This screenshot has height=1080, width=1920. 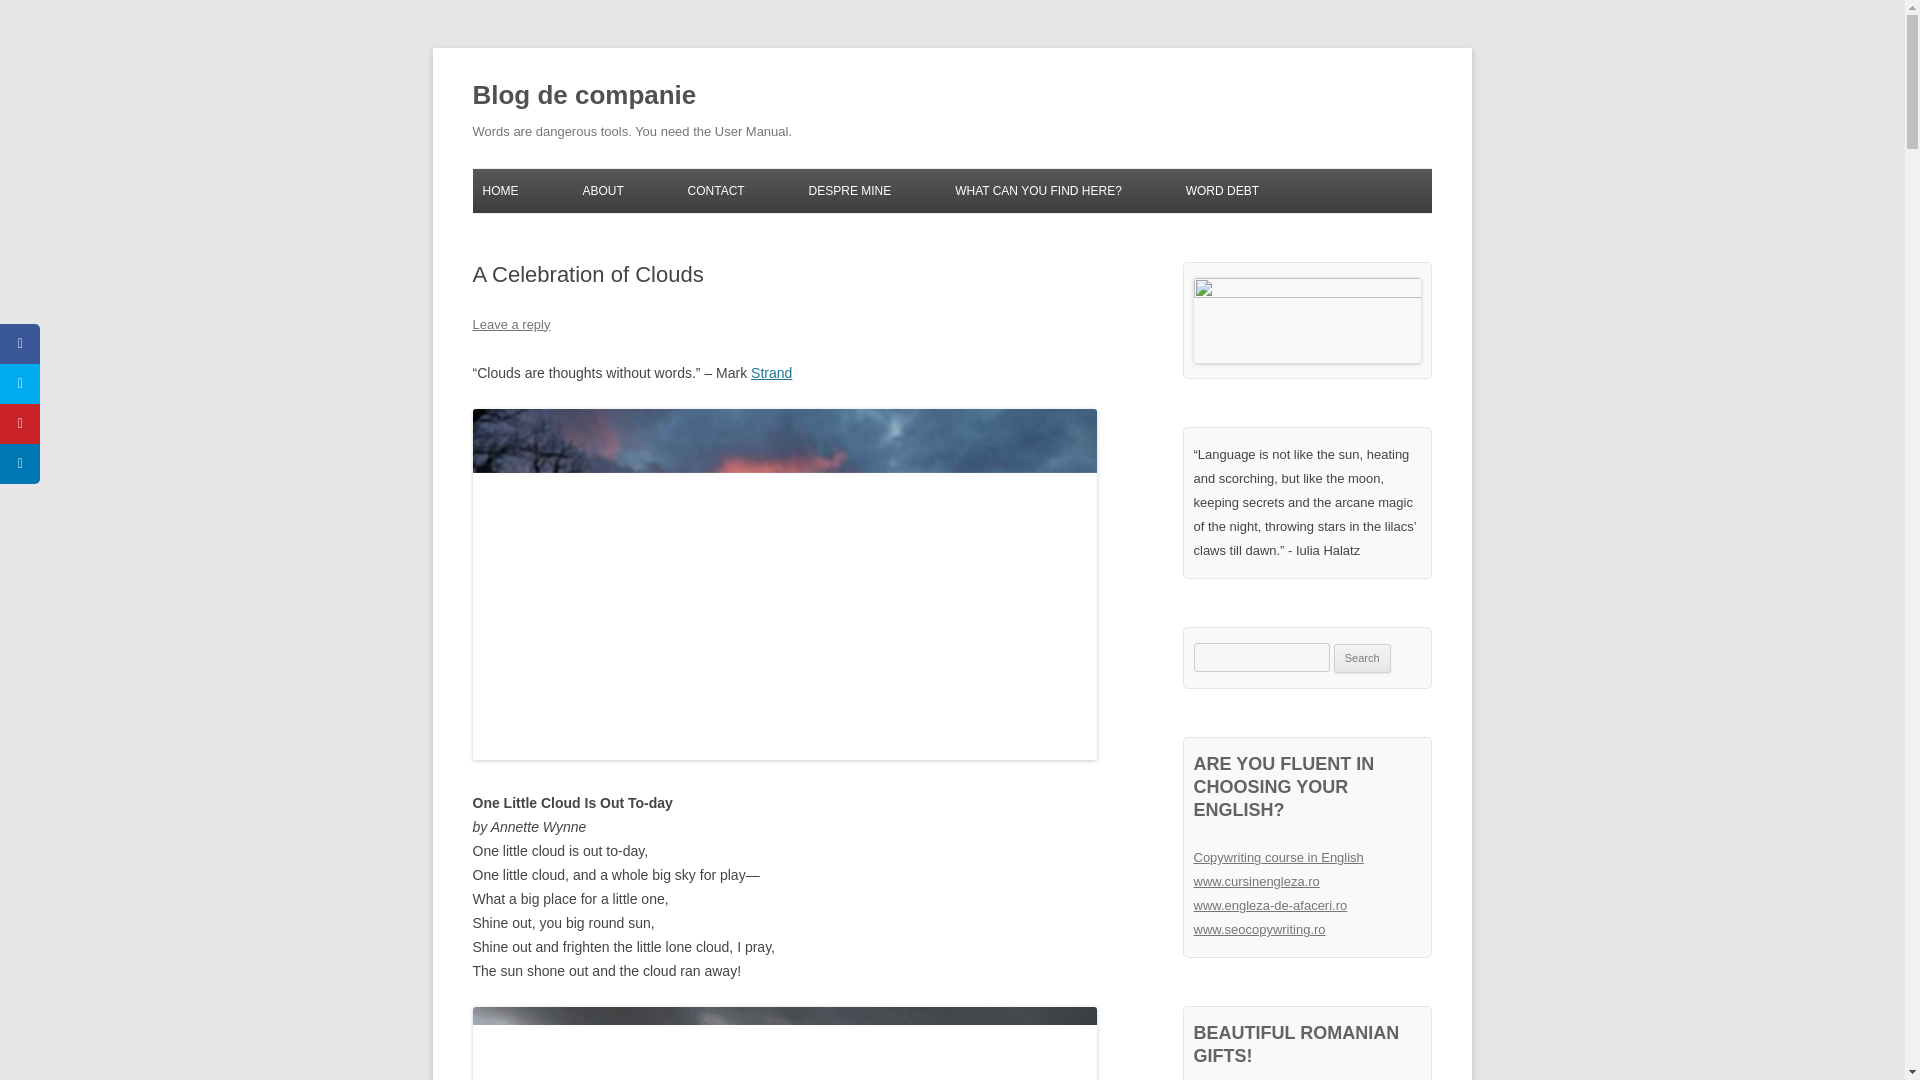 What do you see at coordinates (1038, 190) in the screenshot?
I see `WHAT CAN YOU FIND HERE?` at bounding box center [1038, 190].